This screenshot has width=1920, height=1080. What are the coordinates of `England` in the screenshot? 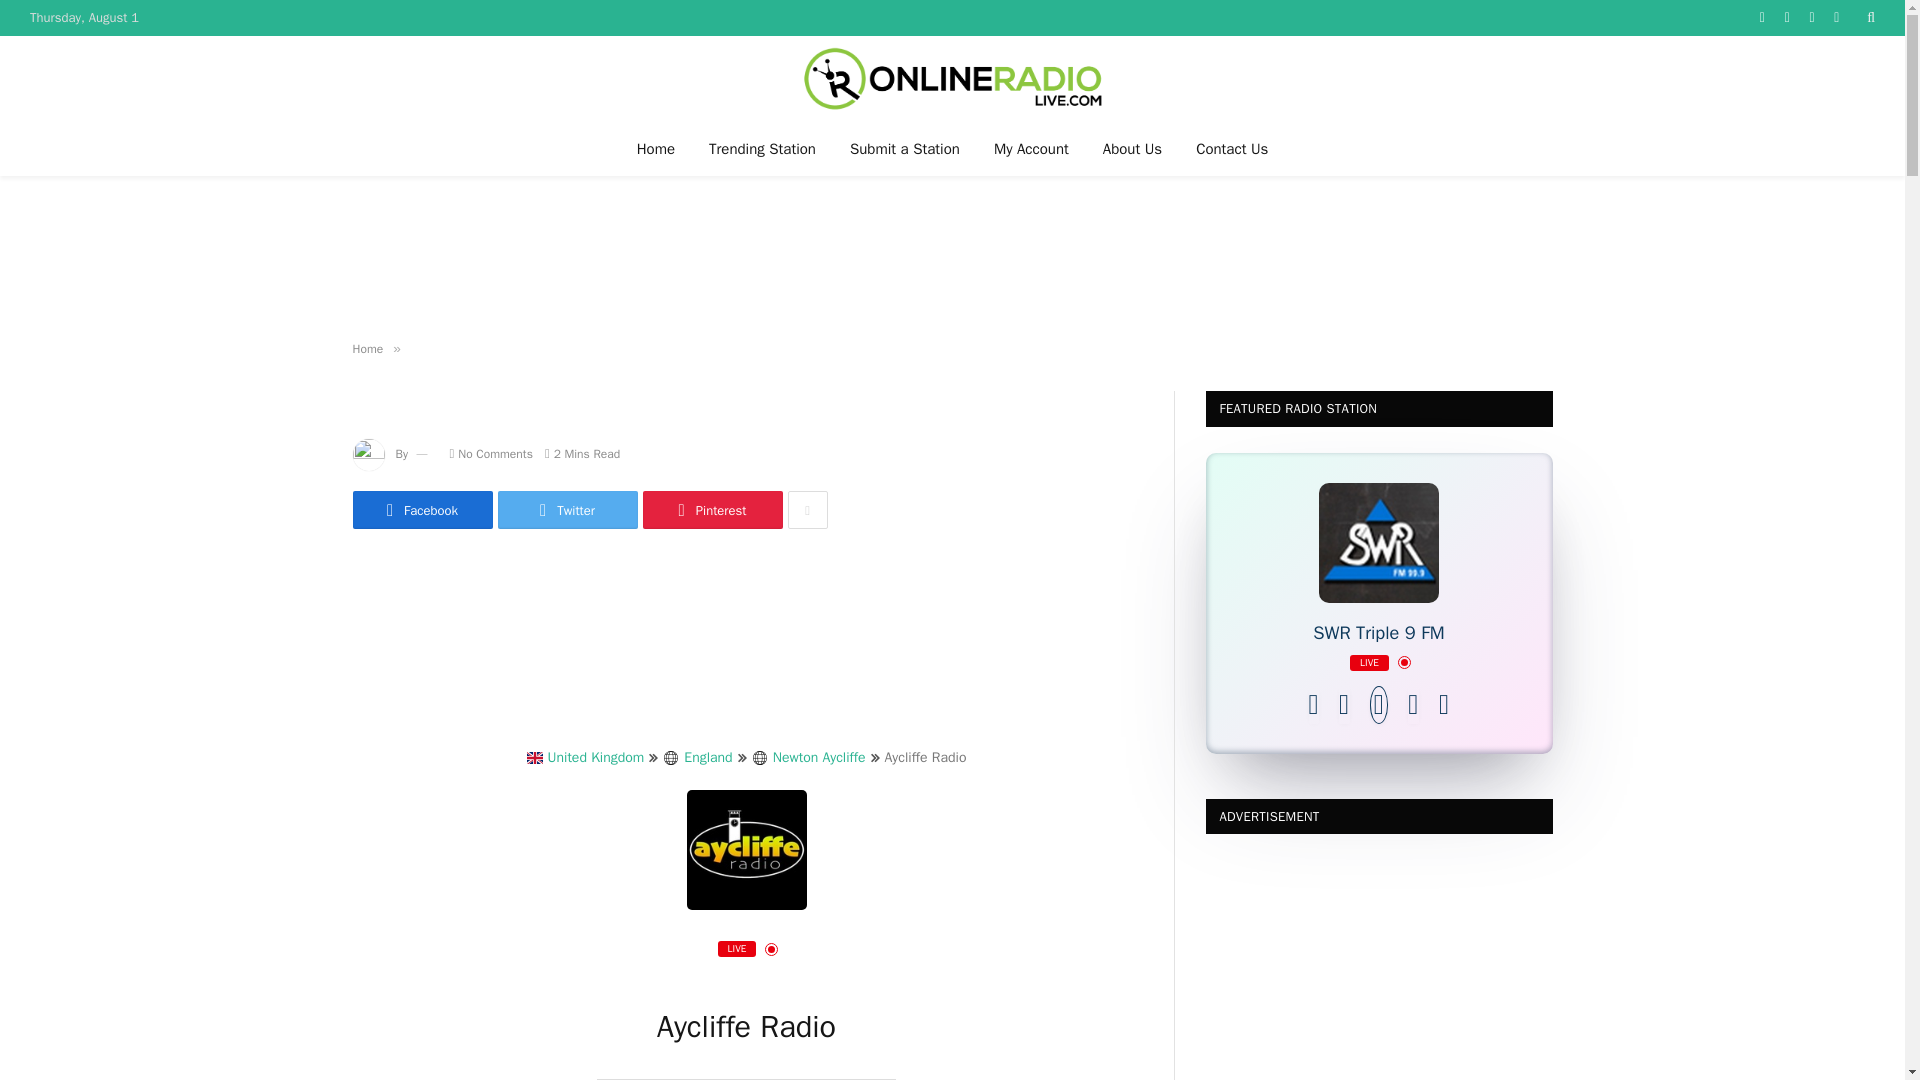 It's located at (696, 758).